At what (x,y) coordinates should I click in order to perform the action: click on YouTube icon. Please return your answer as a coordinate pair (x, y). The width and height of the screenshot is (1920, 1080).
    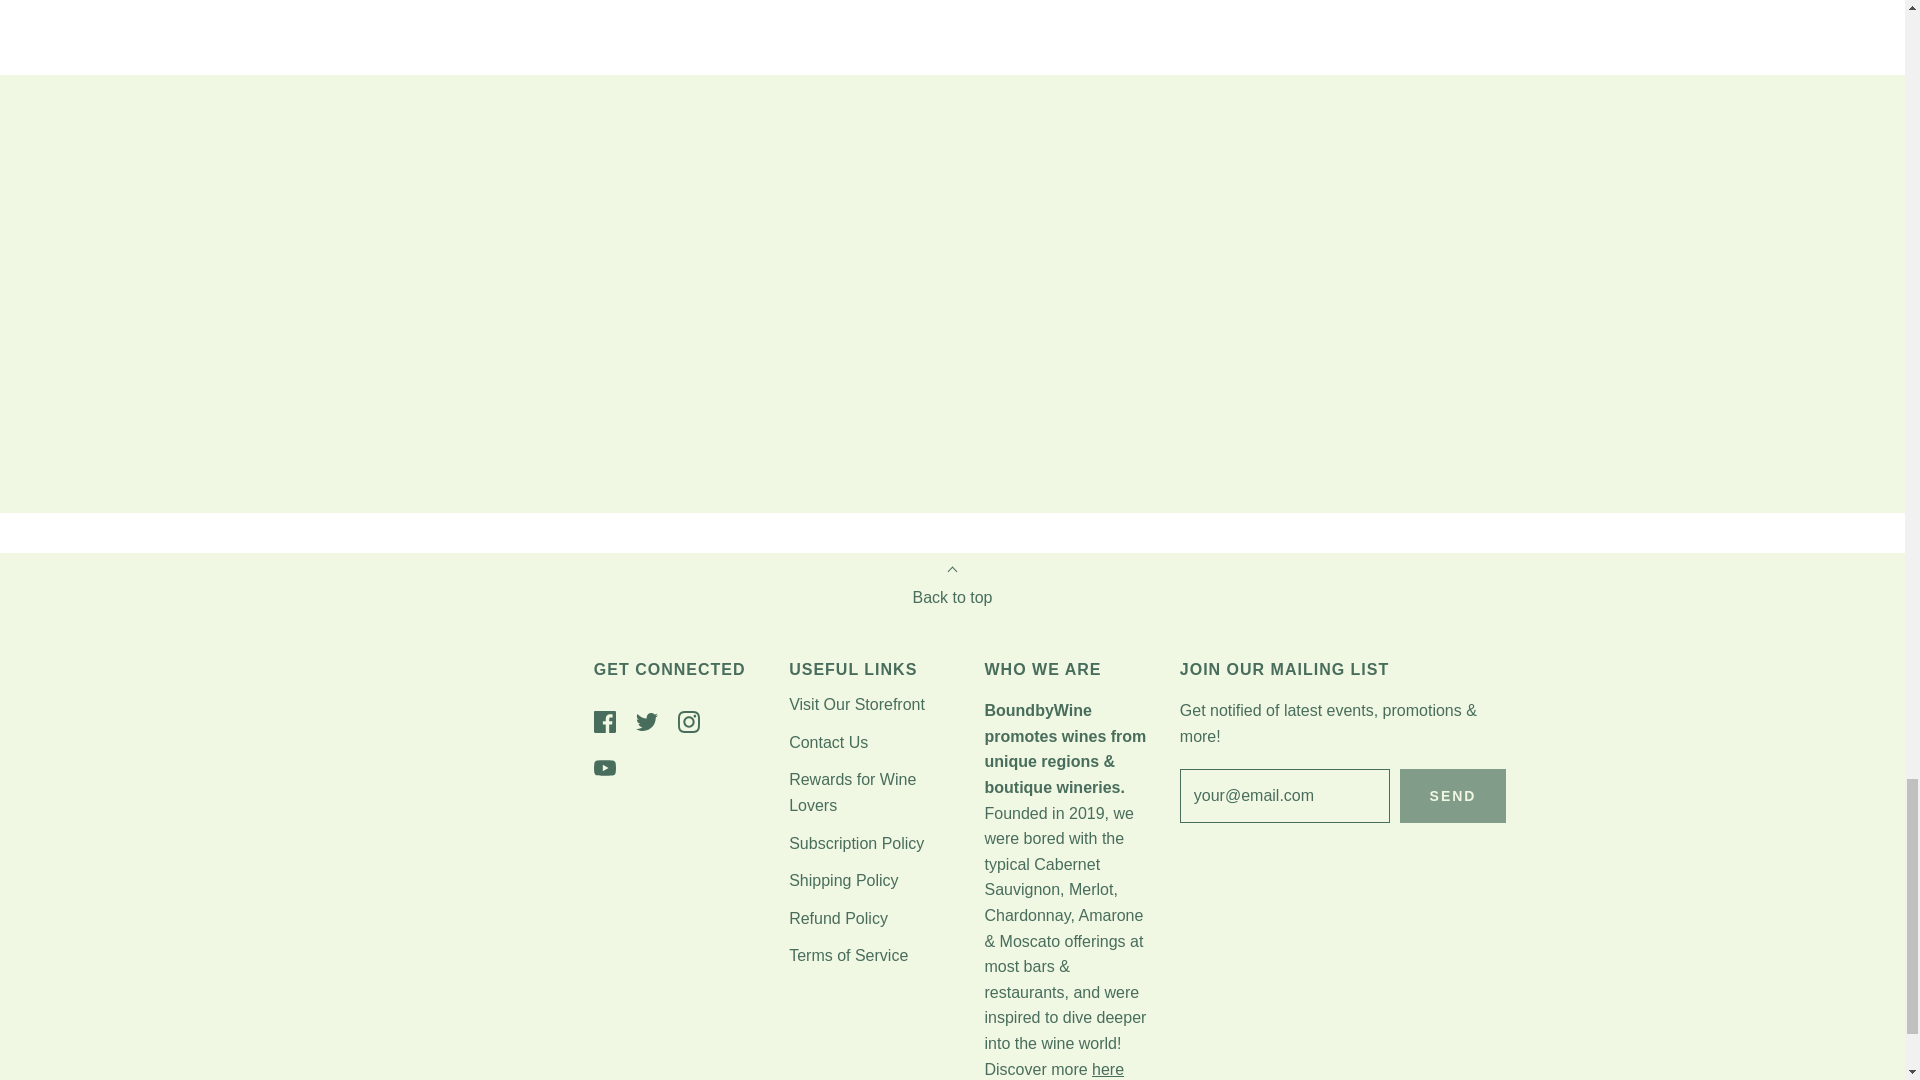
    Looking at the image, I should click on (604, 768).